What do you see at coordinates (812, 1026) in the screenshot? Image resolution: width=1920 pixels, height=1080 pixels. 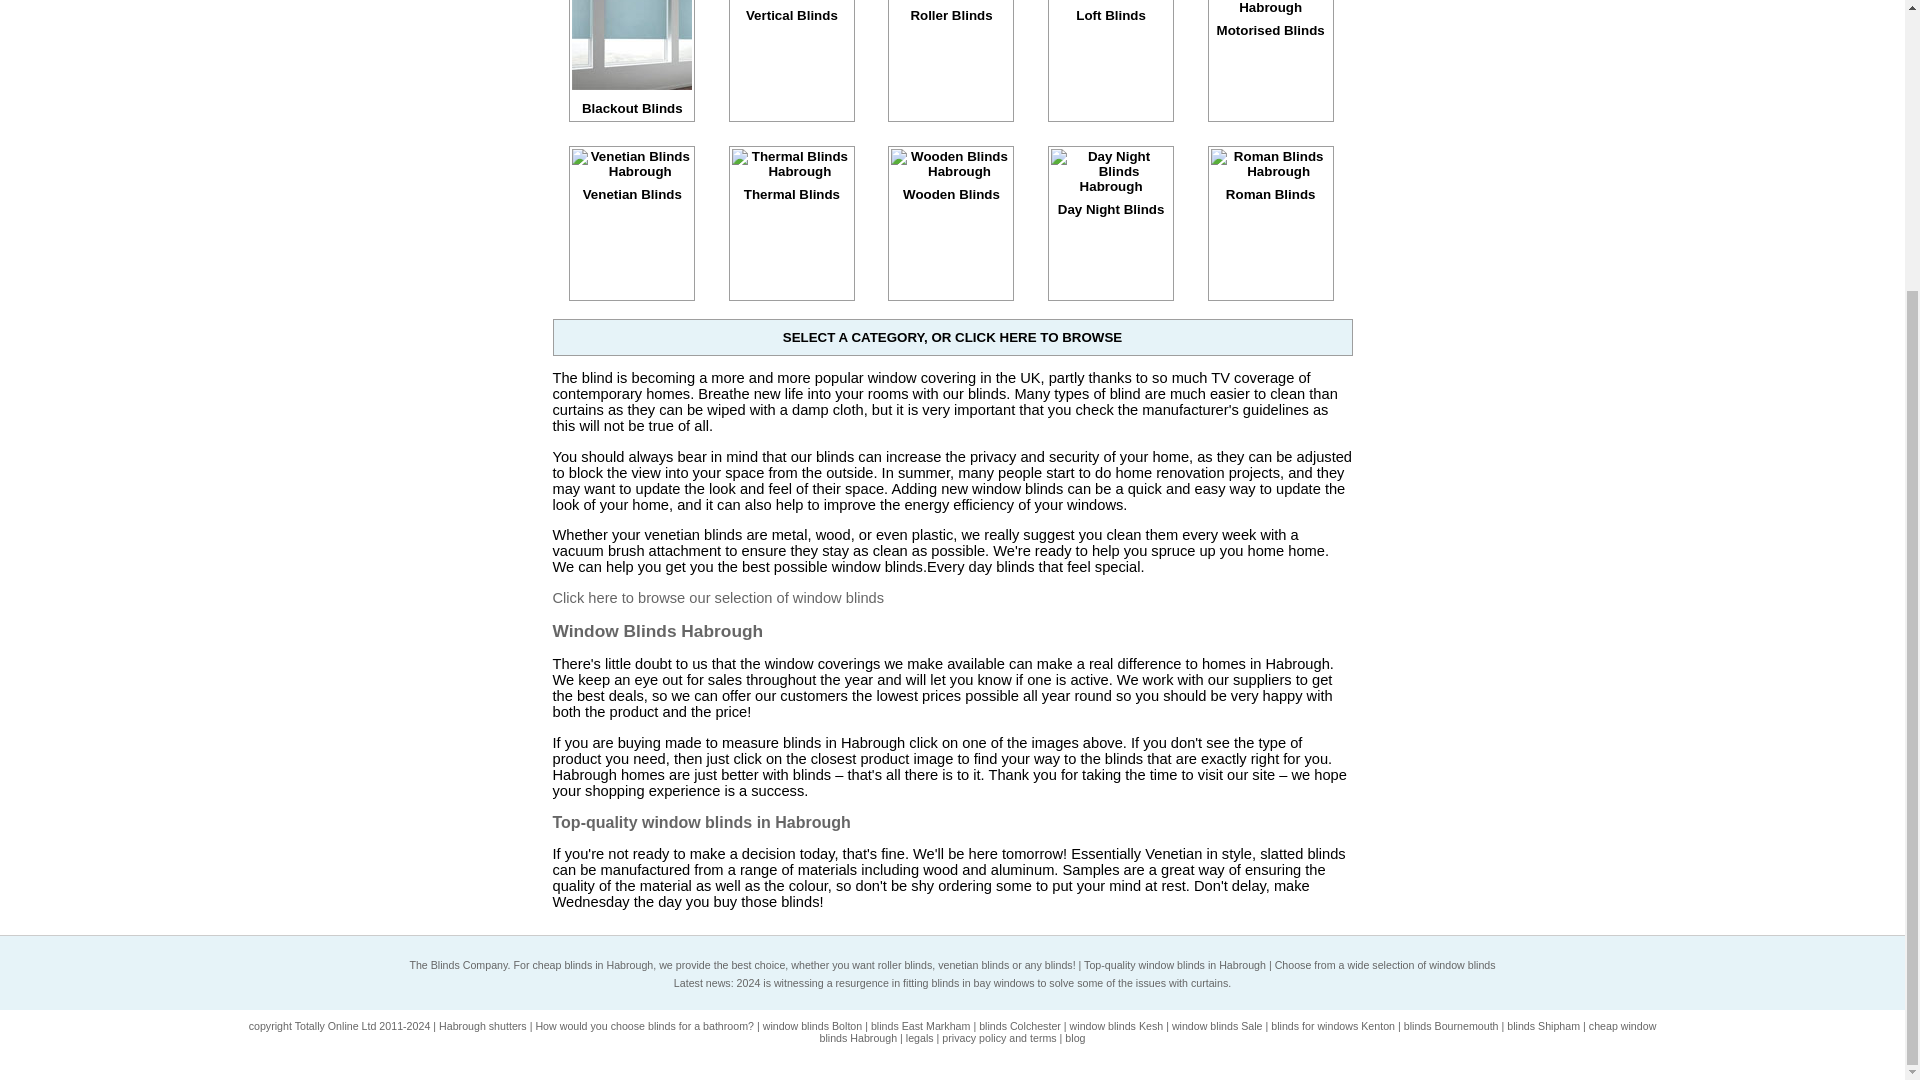 I see `window blinds Bolton` at bounding box center [812, 1026].